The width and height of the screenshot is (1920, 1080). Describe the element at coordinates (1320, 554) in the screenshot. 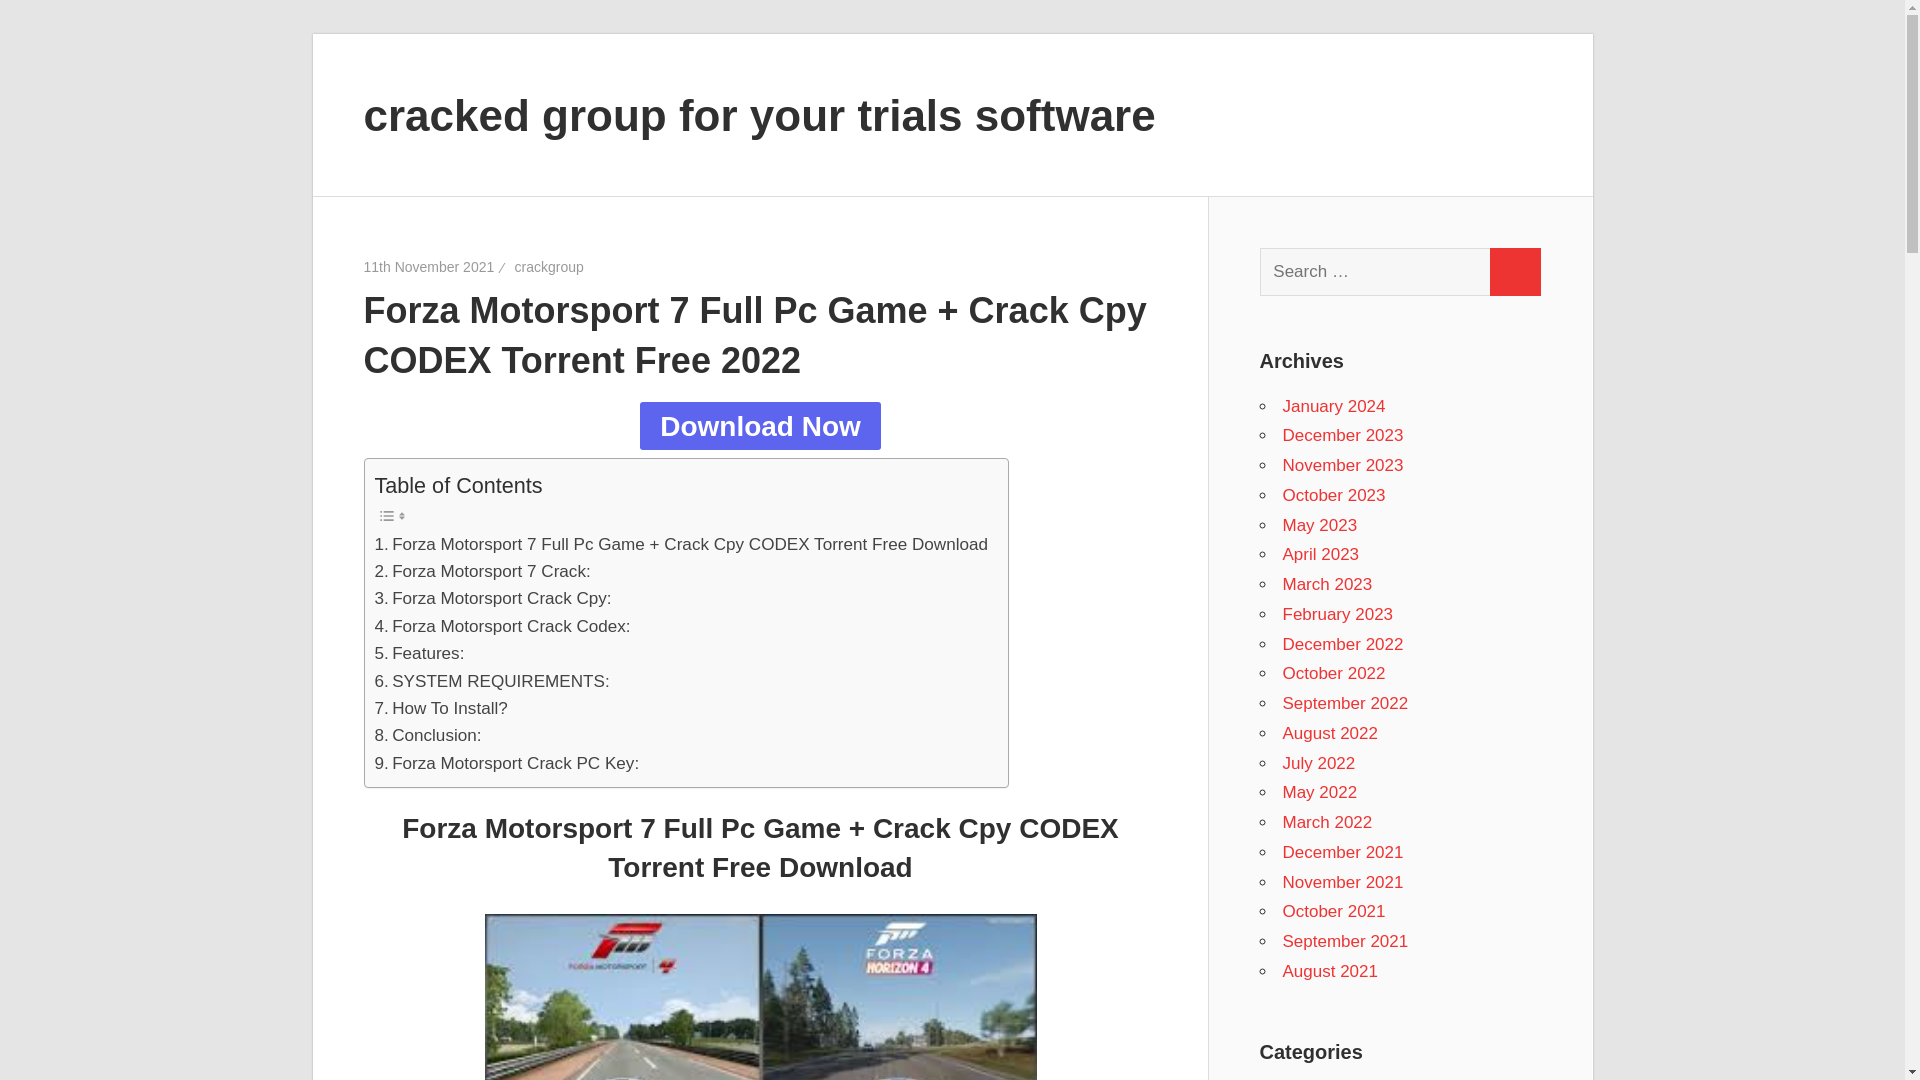

I see `April 2023` at that location.